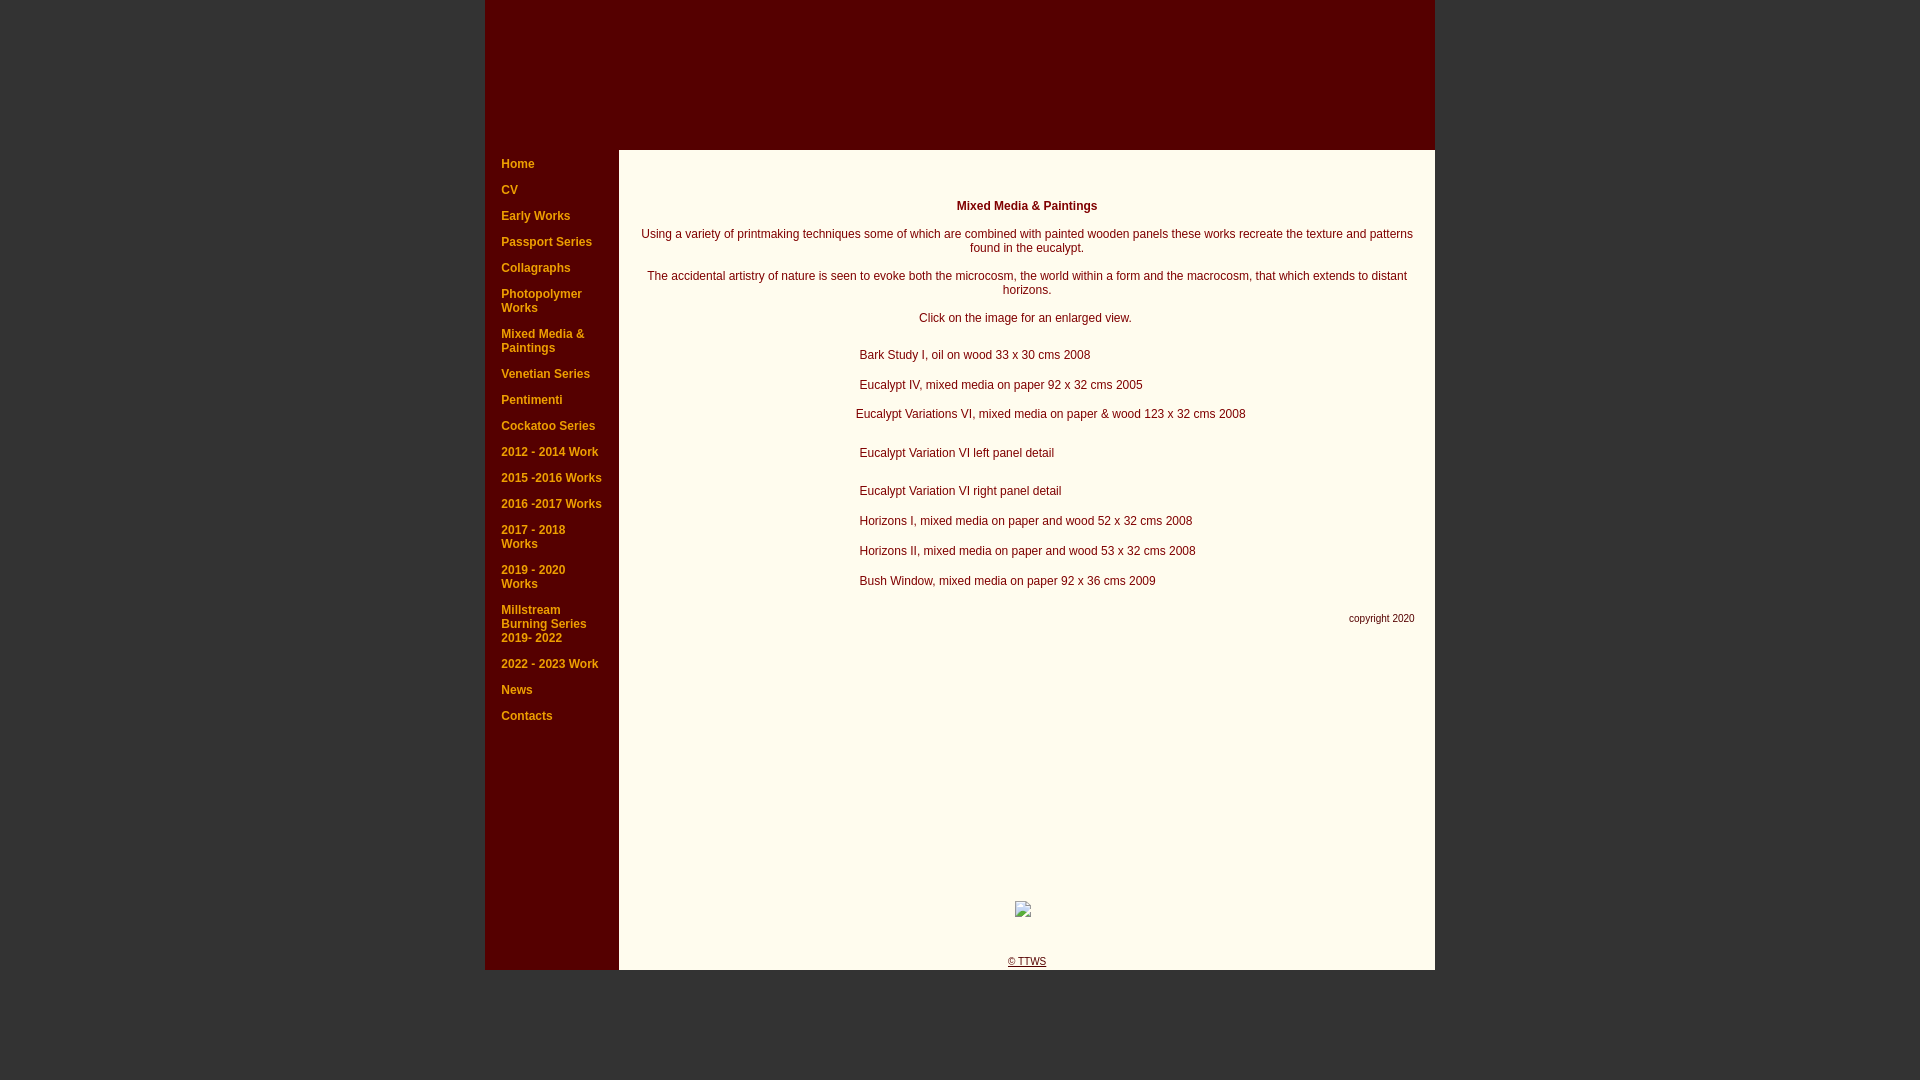 Image resolution: width=1920 pixels, height=1080 pixels. Describe the element at coordinates (552, 242) in the screenshot. I see `Passport Series` at that location.